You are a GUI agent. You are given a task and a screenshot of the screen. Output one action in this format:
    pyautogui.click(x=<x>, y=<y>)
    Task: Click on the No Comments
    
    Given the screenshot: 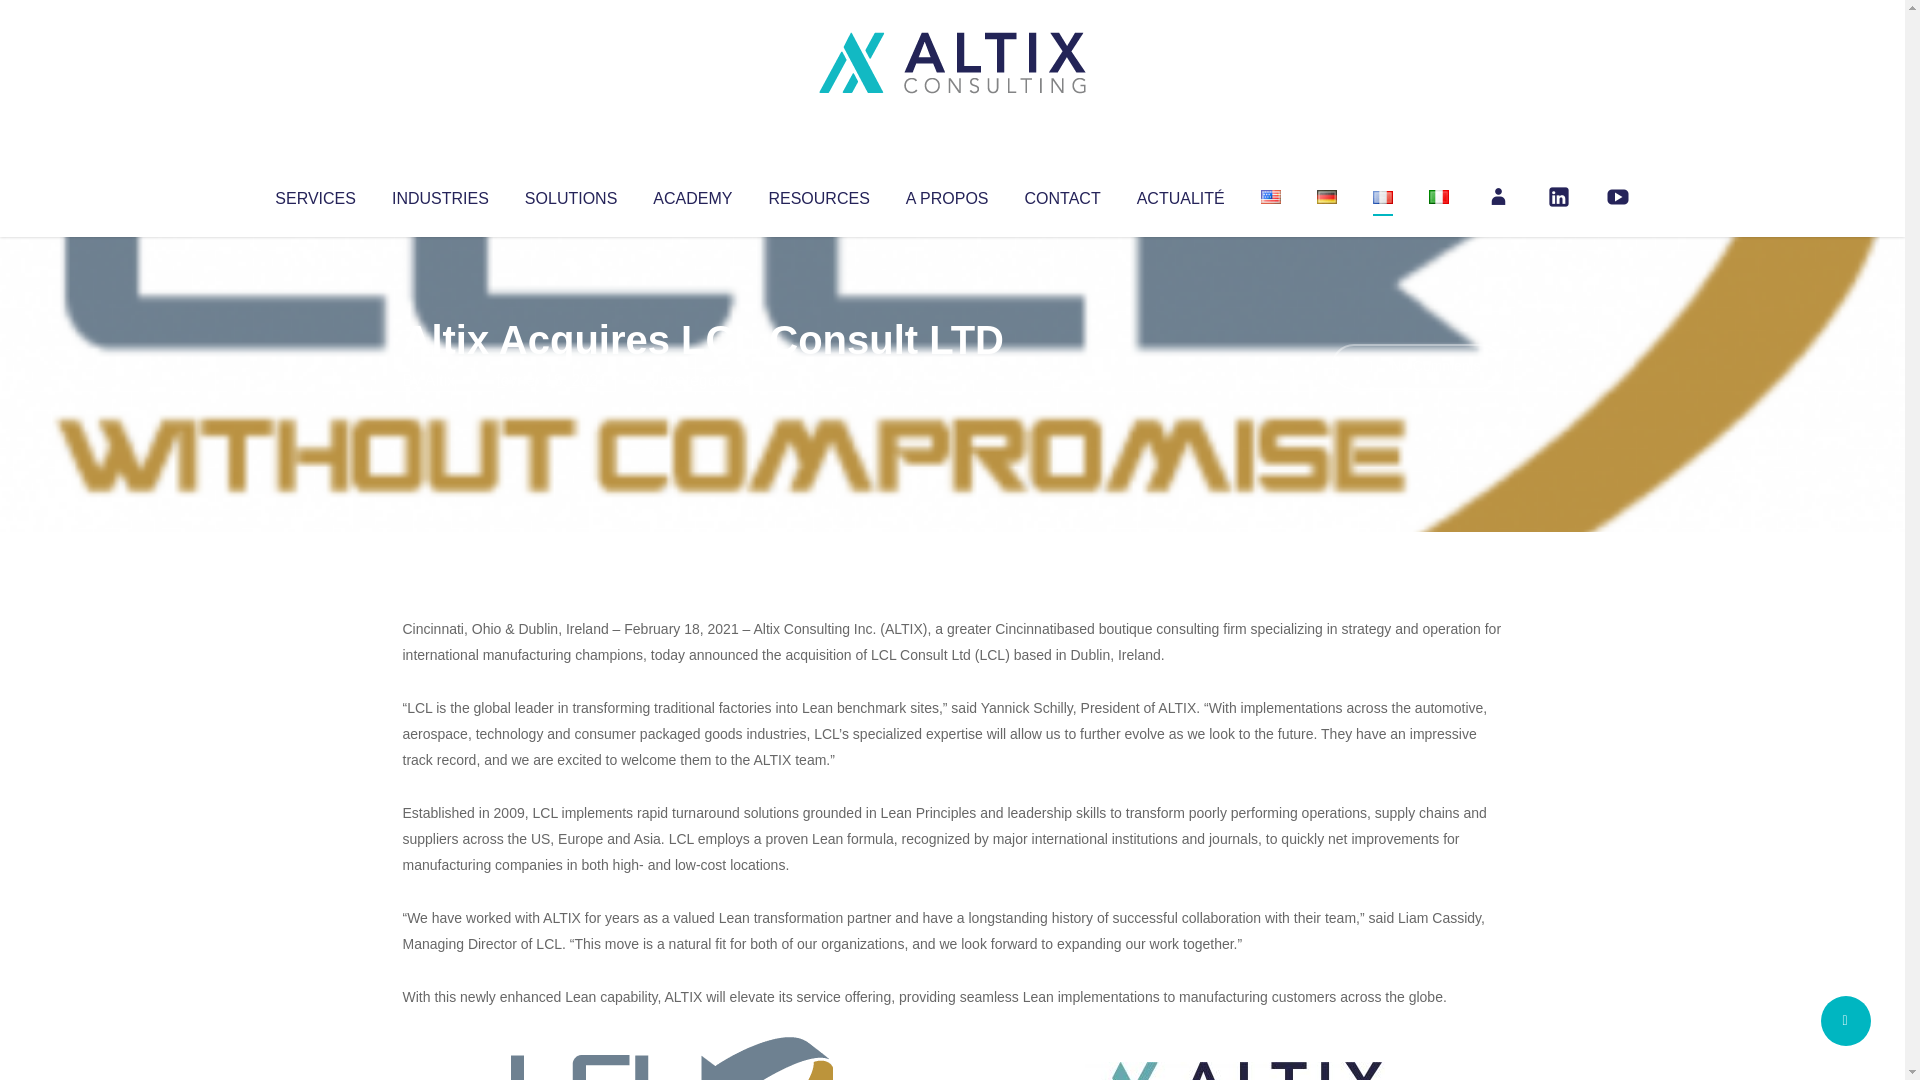 What is the action you would take?
    pyautogui.click(x=1416, y=366)
    